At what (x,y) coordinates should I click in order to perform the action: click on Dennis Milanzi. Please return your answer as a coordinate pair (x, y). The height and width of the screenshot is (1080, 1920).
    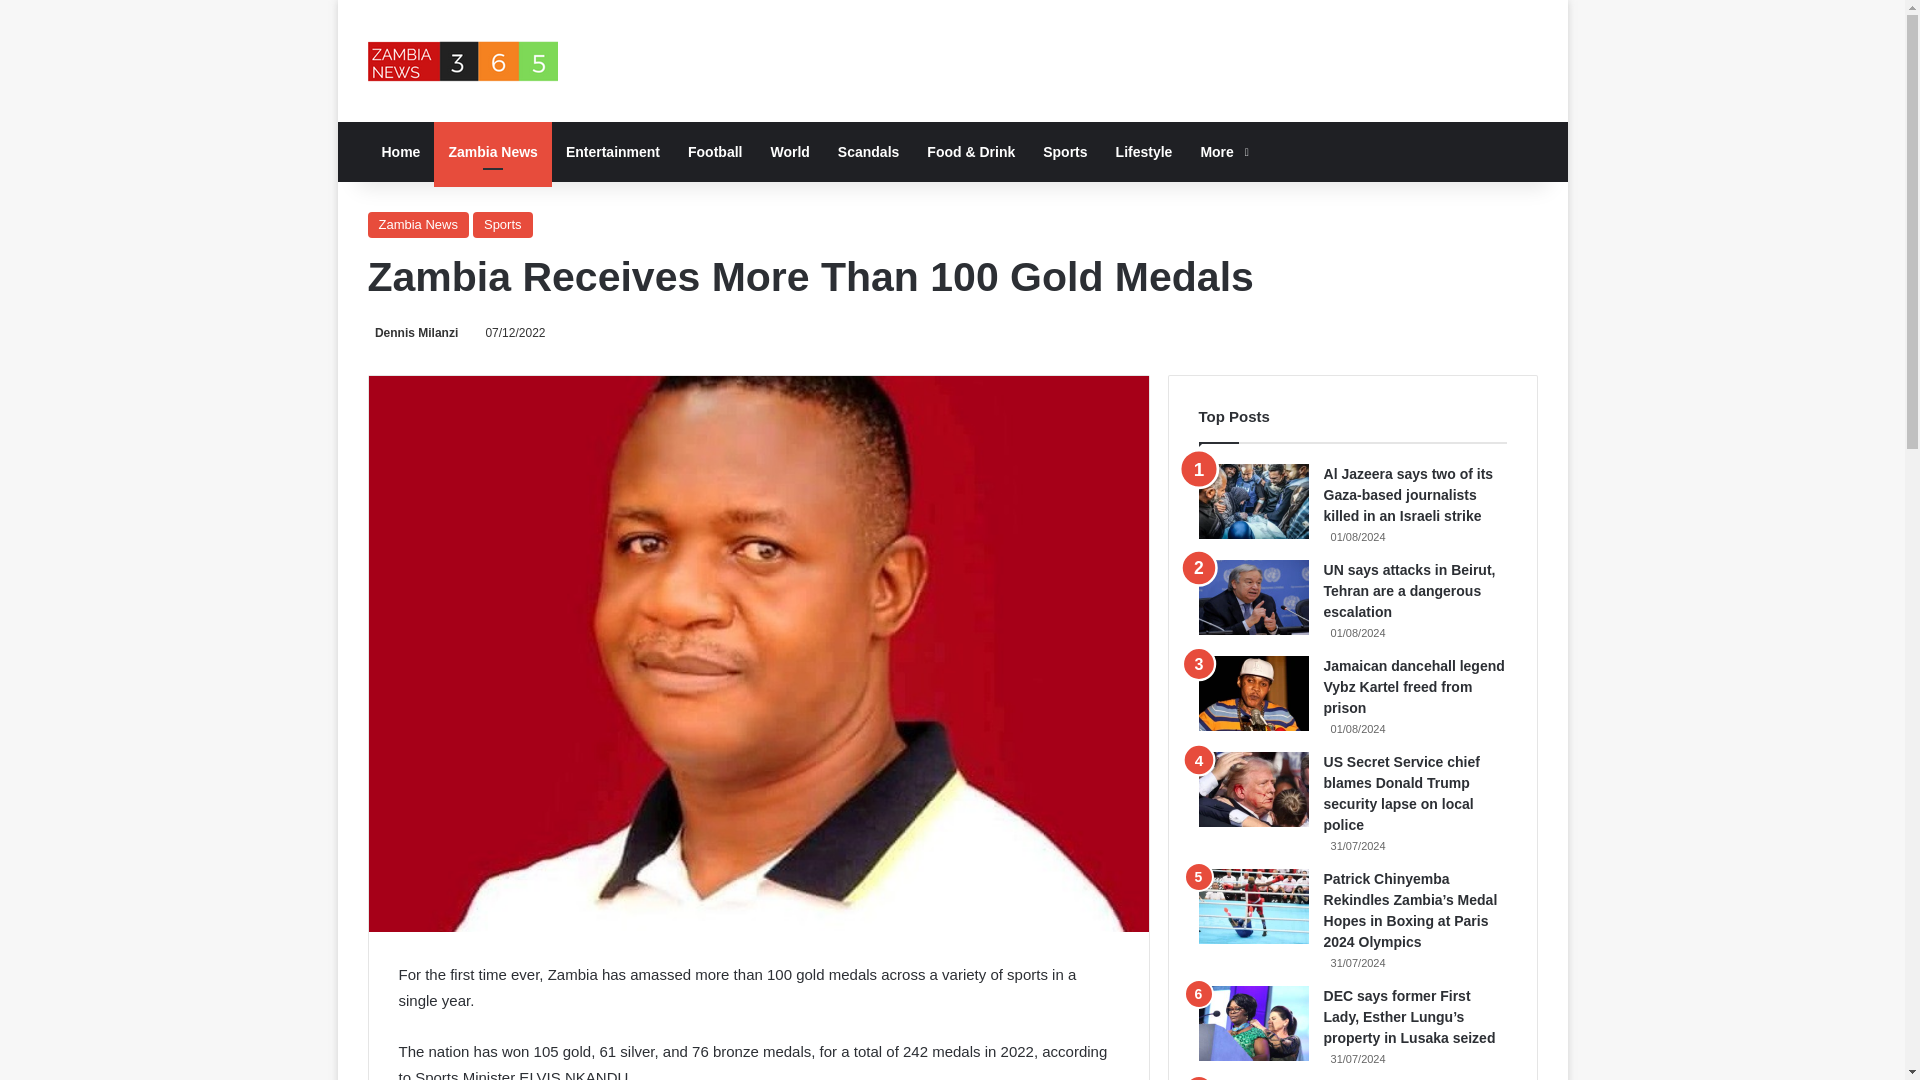
    Looking at the image, I should click on (413, 333).